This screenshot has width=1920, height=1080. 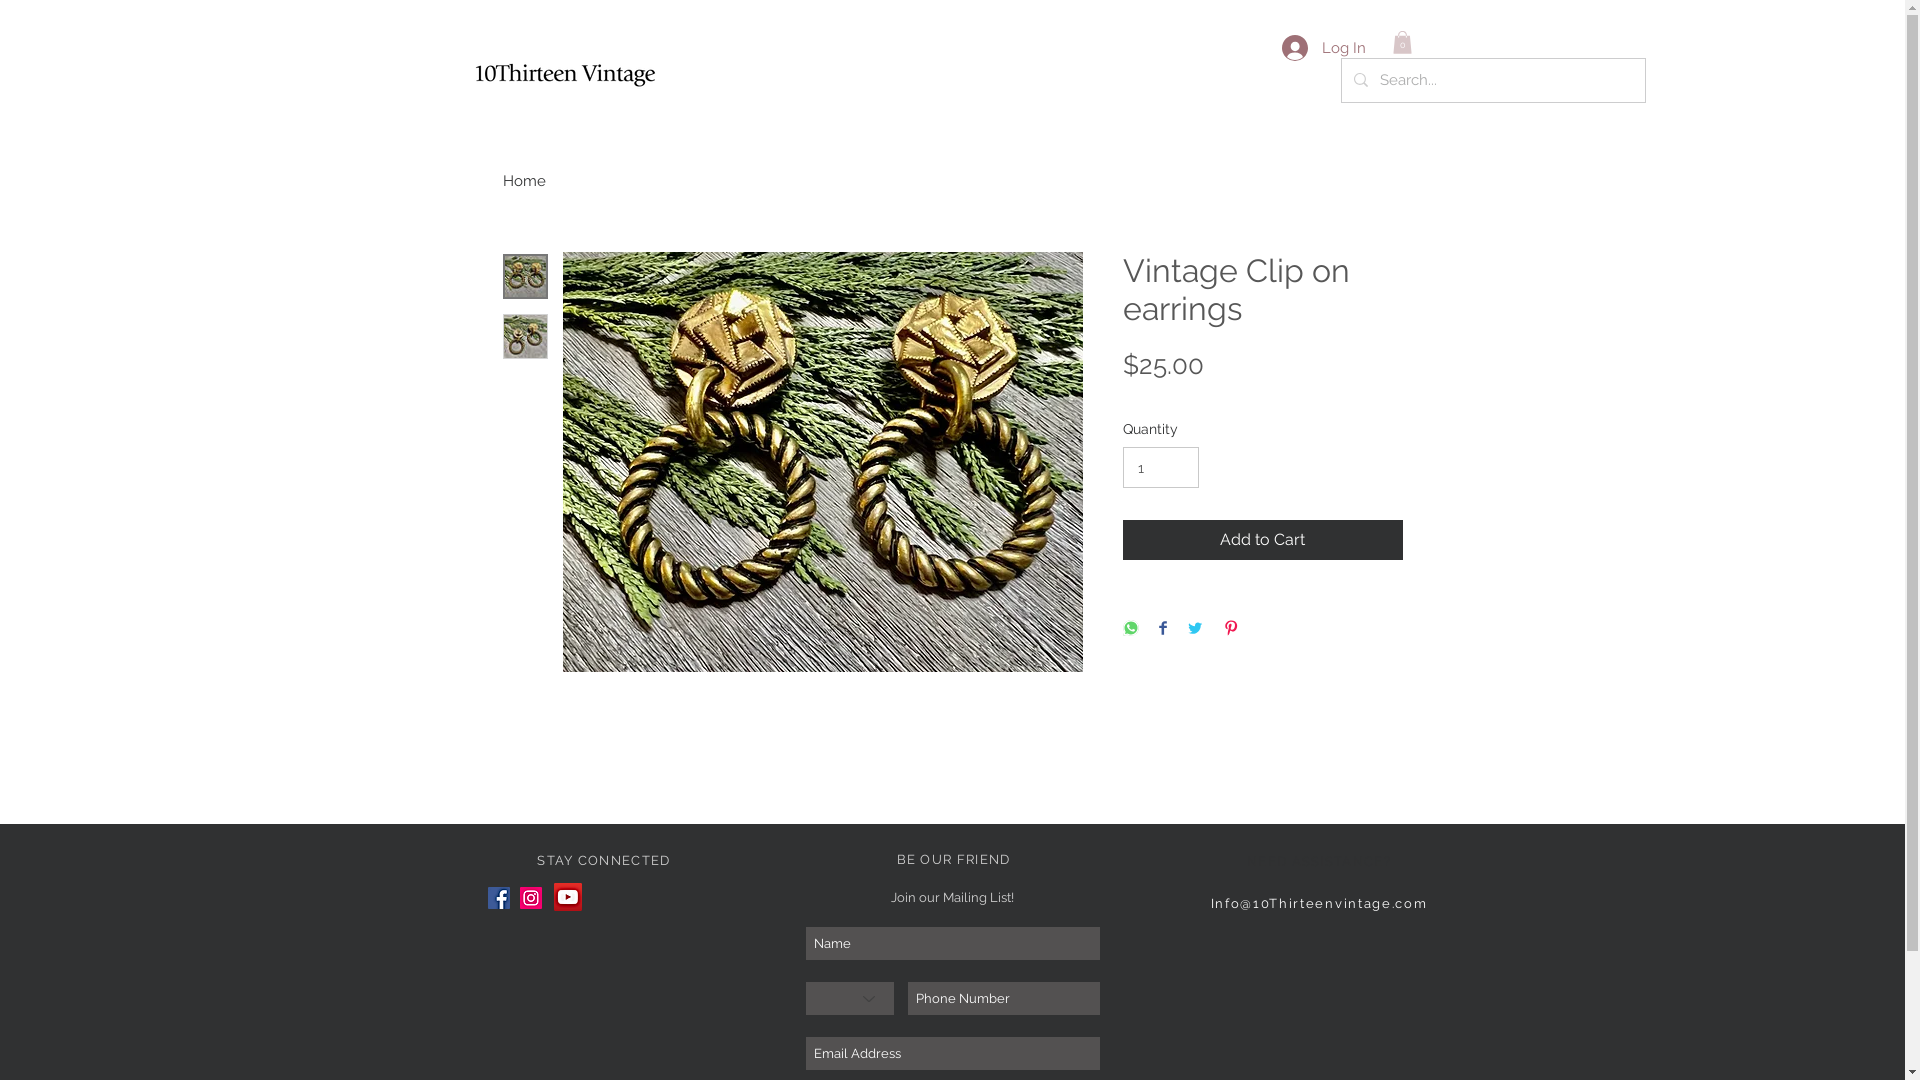 What do you see at coordinates (1320, 904) in the screenshot?
I see `Info@10Thirteenvintage.com` at bounding box center [1320, 904].